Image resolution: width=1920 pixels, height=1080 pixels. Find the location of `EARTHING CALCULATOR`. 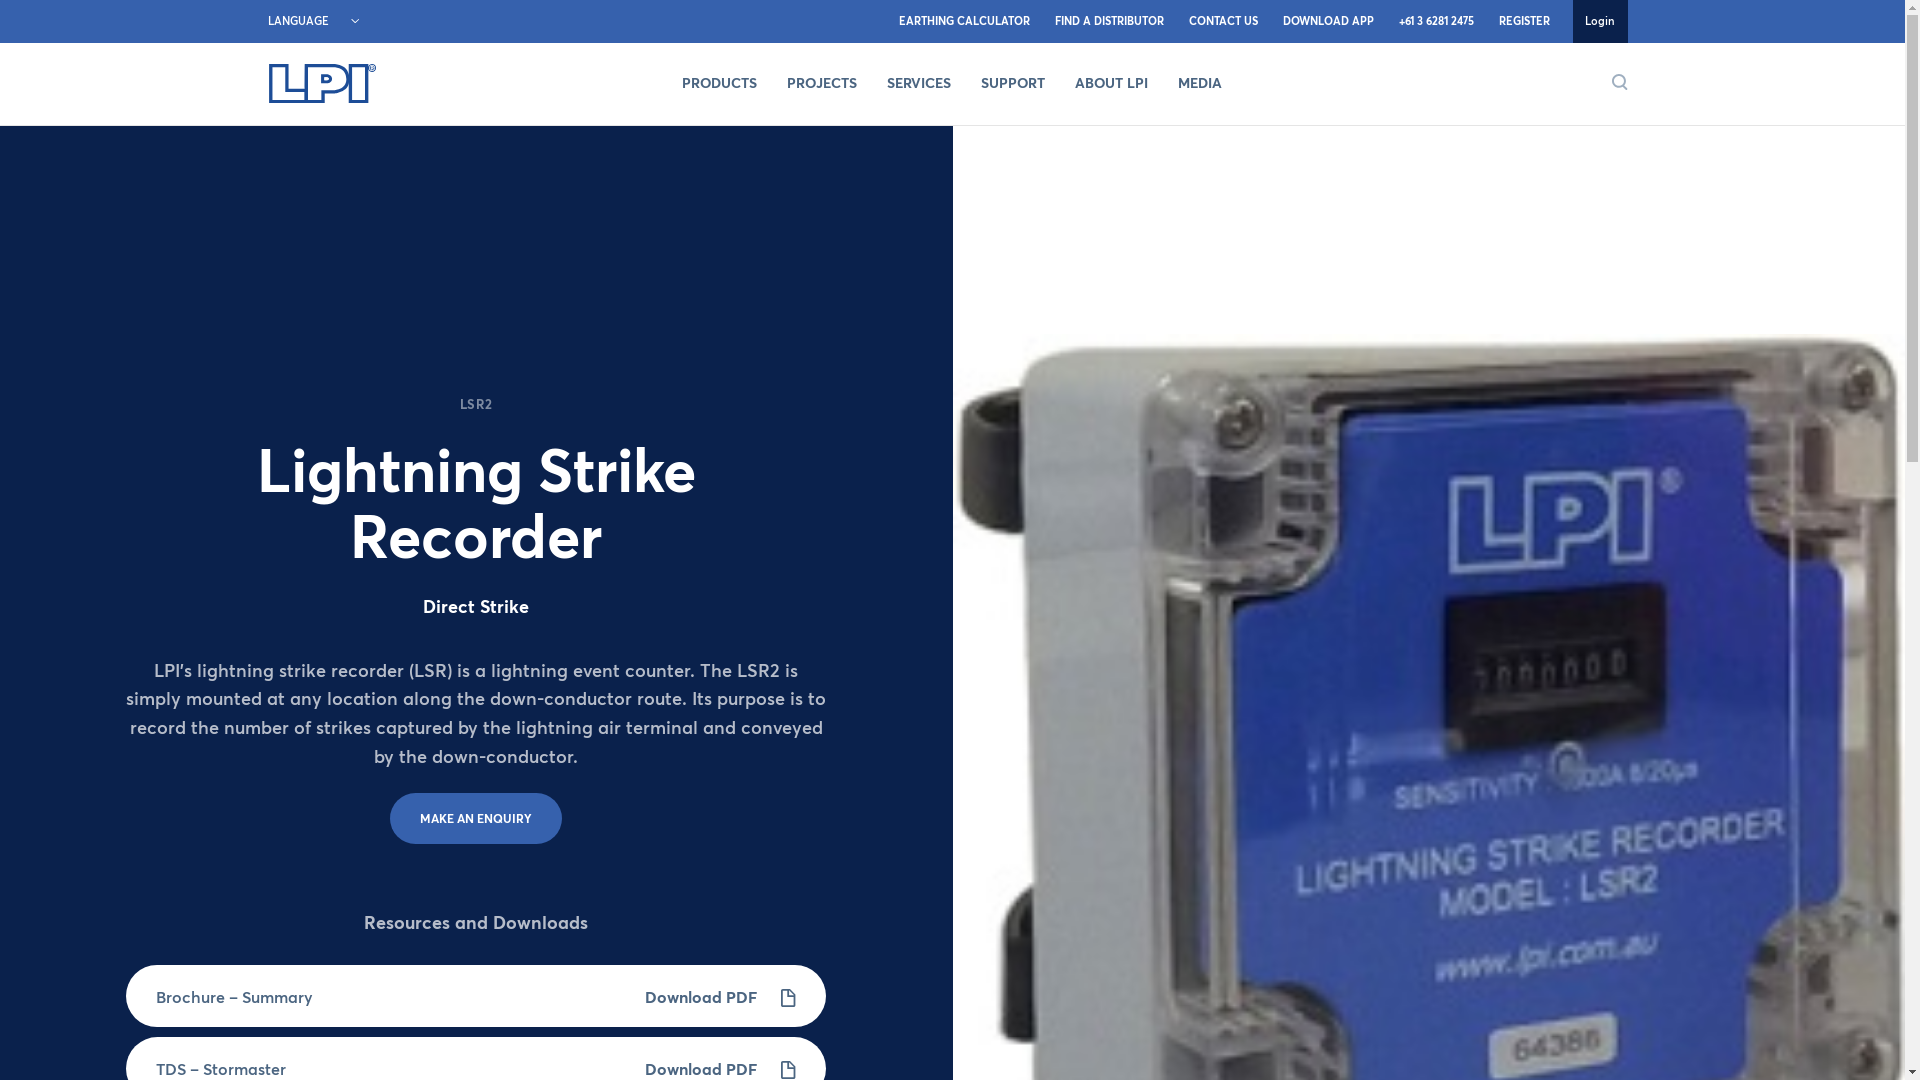

EARTHING CALCULATOR is located at coordinates (964, 22).